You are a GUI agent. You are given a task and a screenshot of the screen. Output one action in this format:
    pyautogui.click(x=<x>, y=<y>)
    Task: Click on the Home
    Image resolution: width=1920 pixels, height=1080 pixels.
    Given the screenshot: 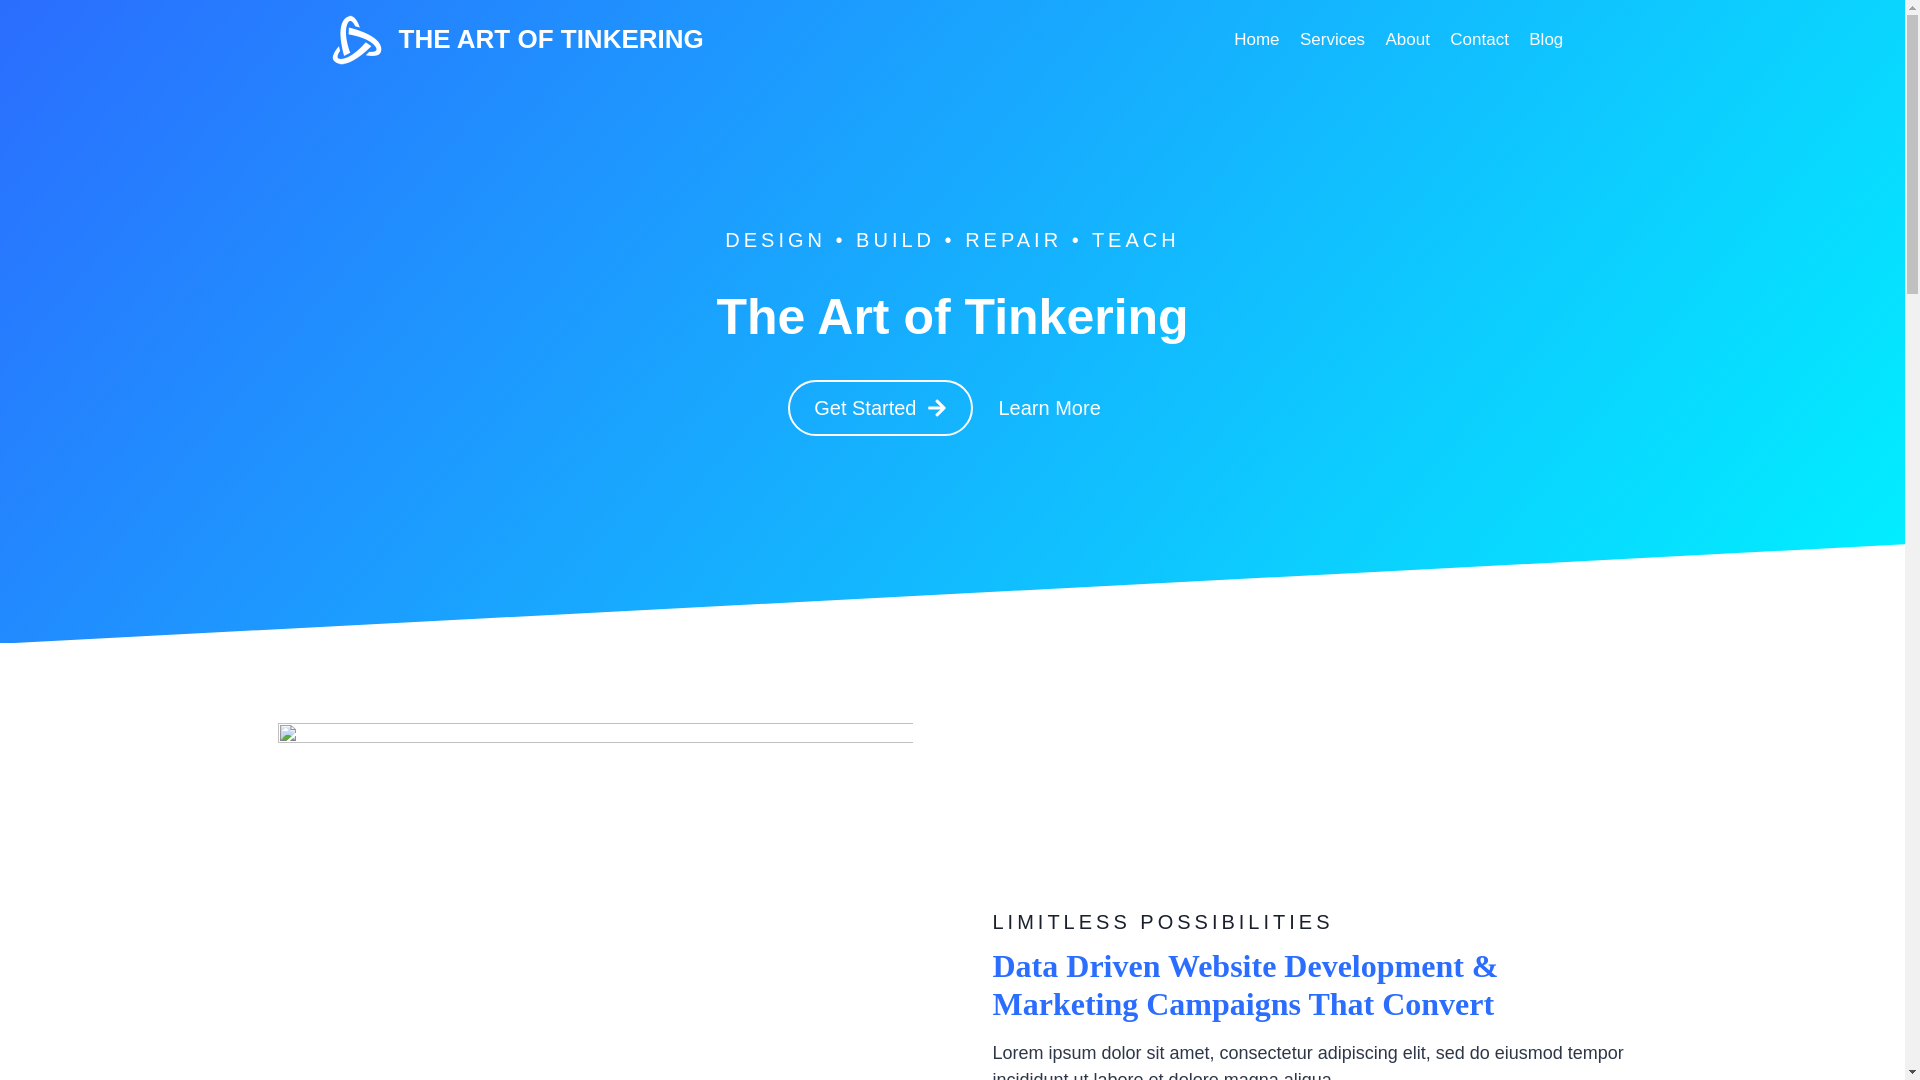 What is the action you would take?
    pyautogui.click(x=1257, y=40)
    